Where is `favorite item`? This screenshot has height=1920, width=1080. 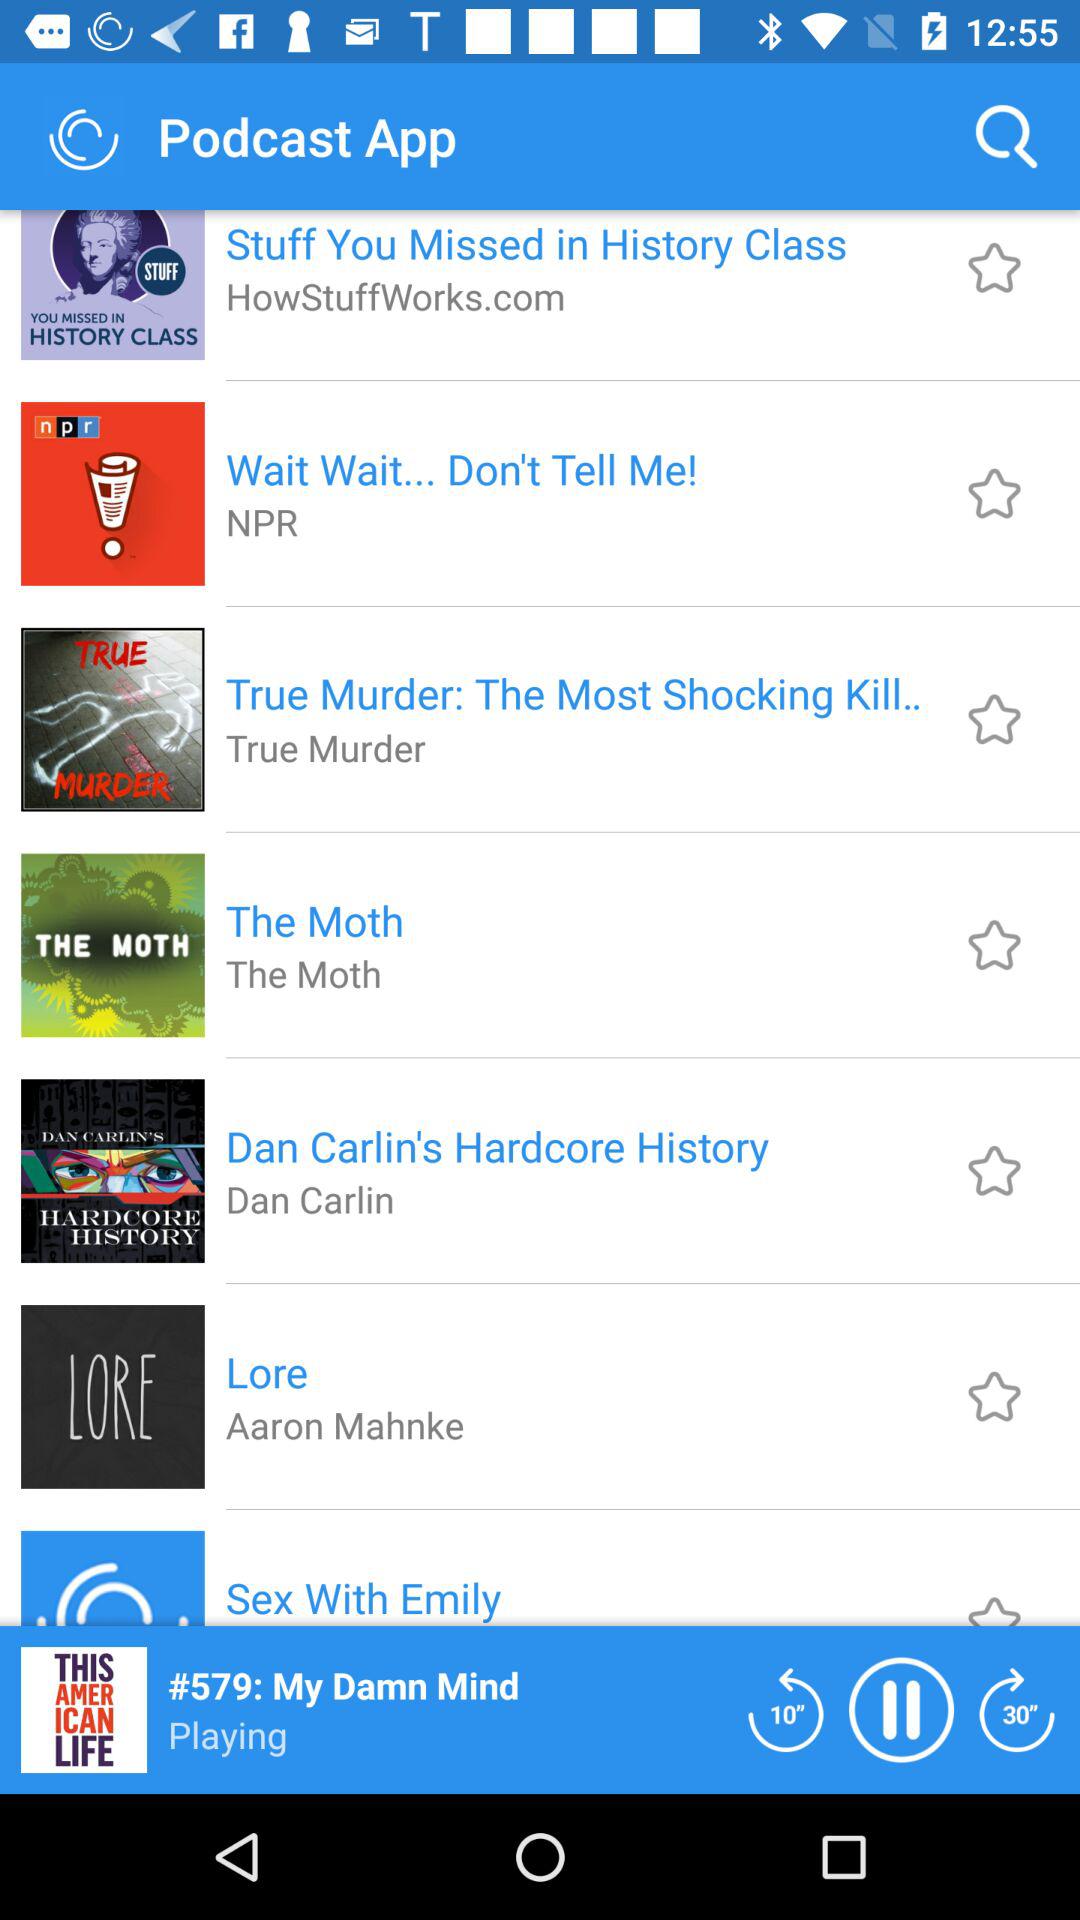
favorite item is located at coordinates (994, 1594).